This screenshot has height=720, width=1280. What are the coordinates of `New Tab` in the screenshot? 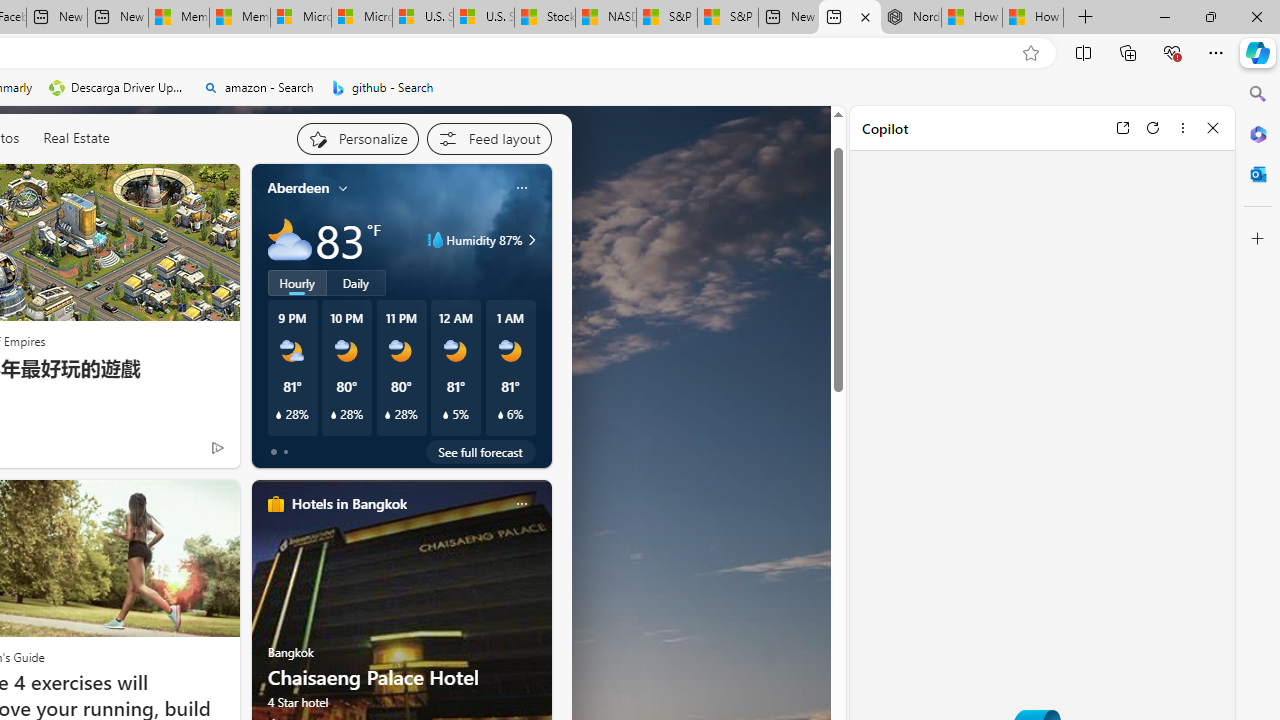 It's located at (1086, 18).